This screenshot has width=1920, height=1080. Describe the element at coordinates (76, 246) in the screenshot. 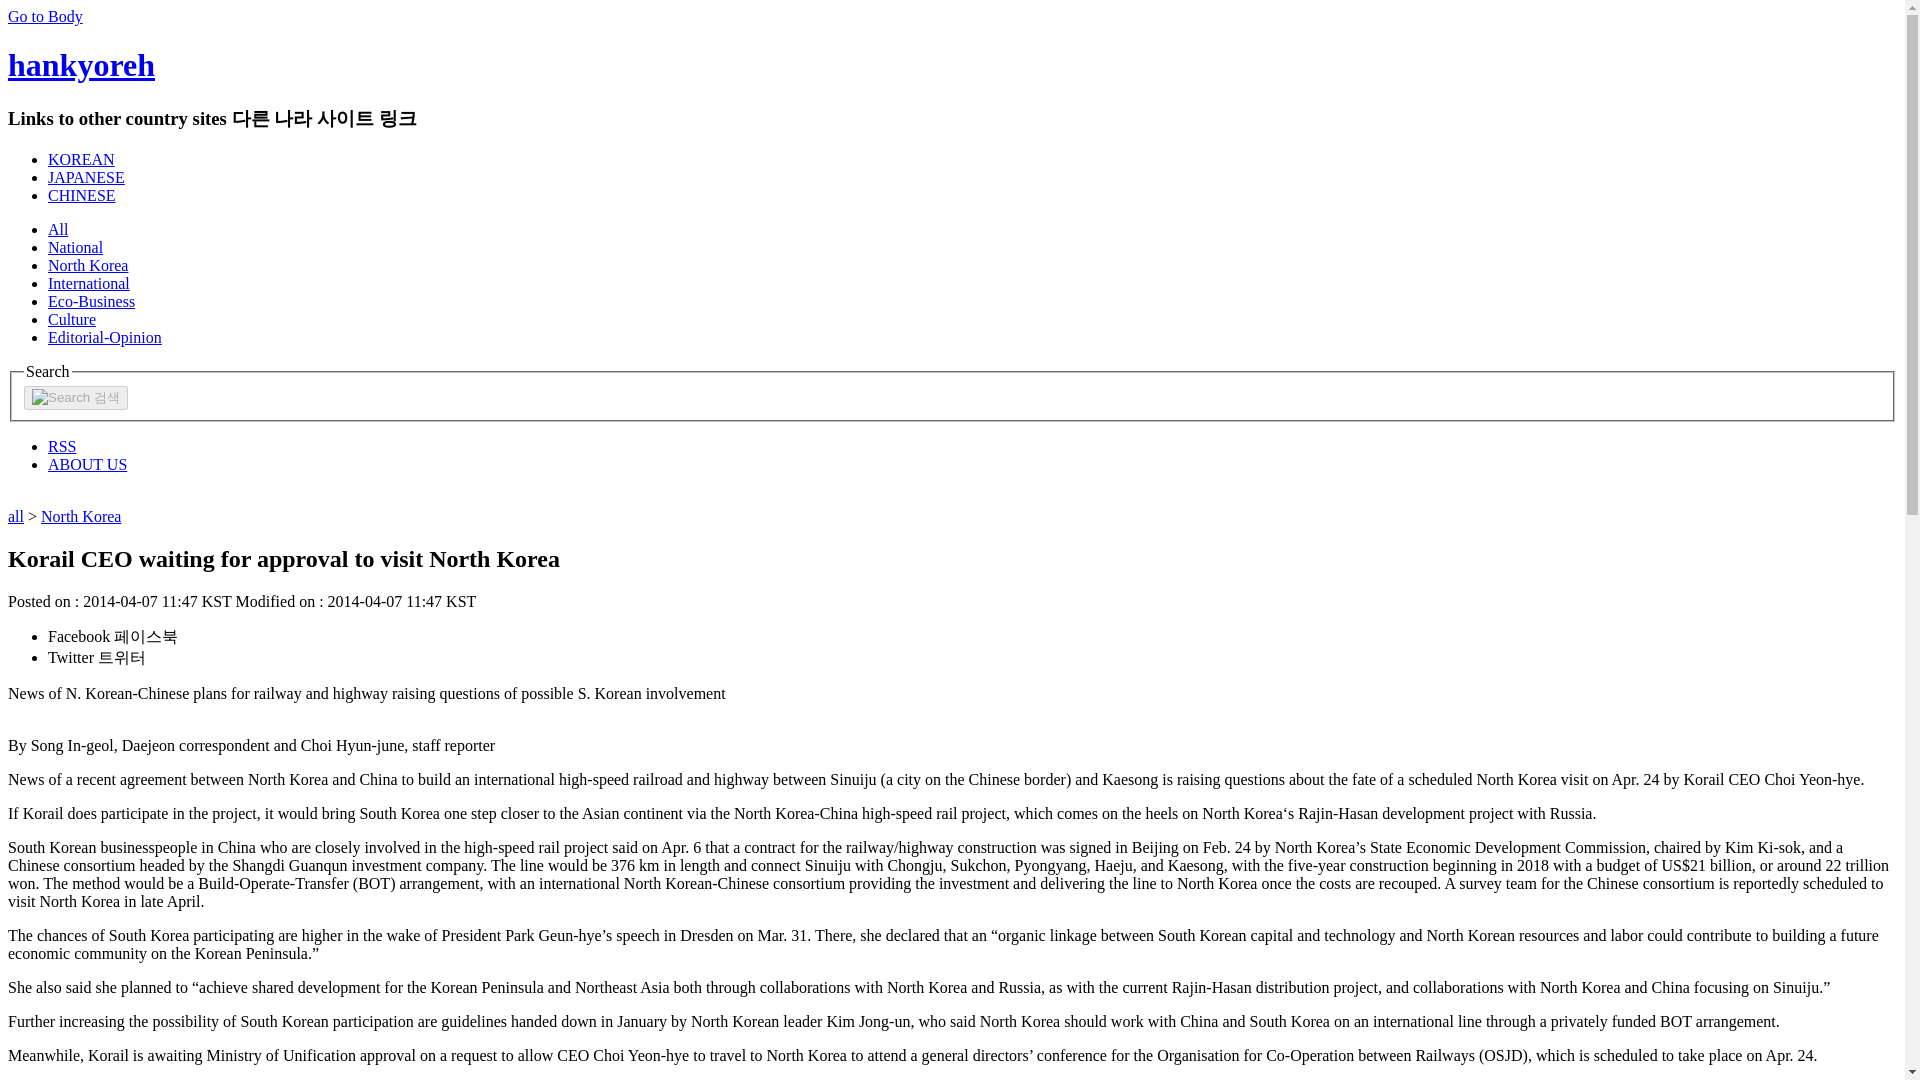

I see `National` at that location.